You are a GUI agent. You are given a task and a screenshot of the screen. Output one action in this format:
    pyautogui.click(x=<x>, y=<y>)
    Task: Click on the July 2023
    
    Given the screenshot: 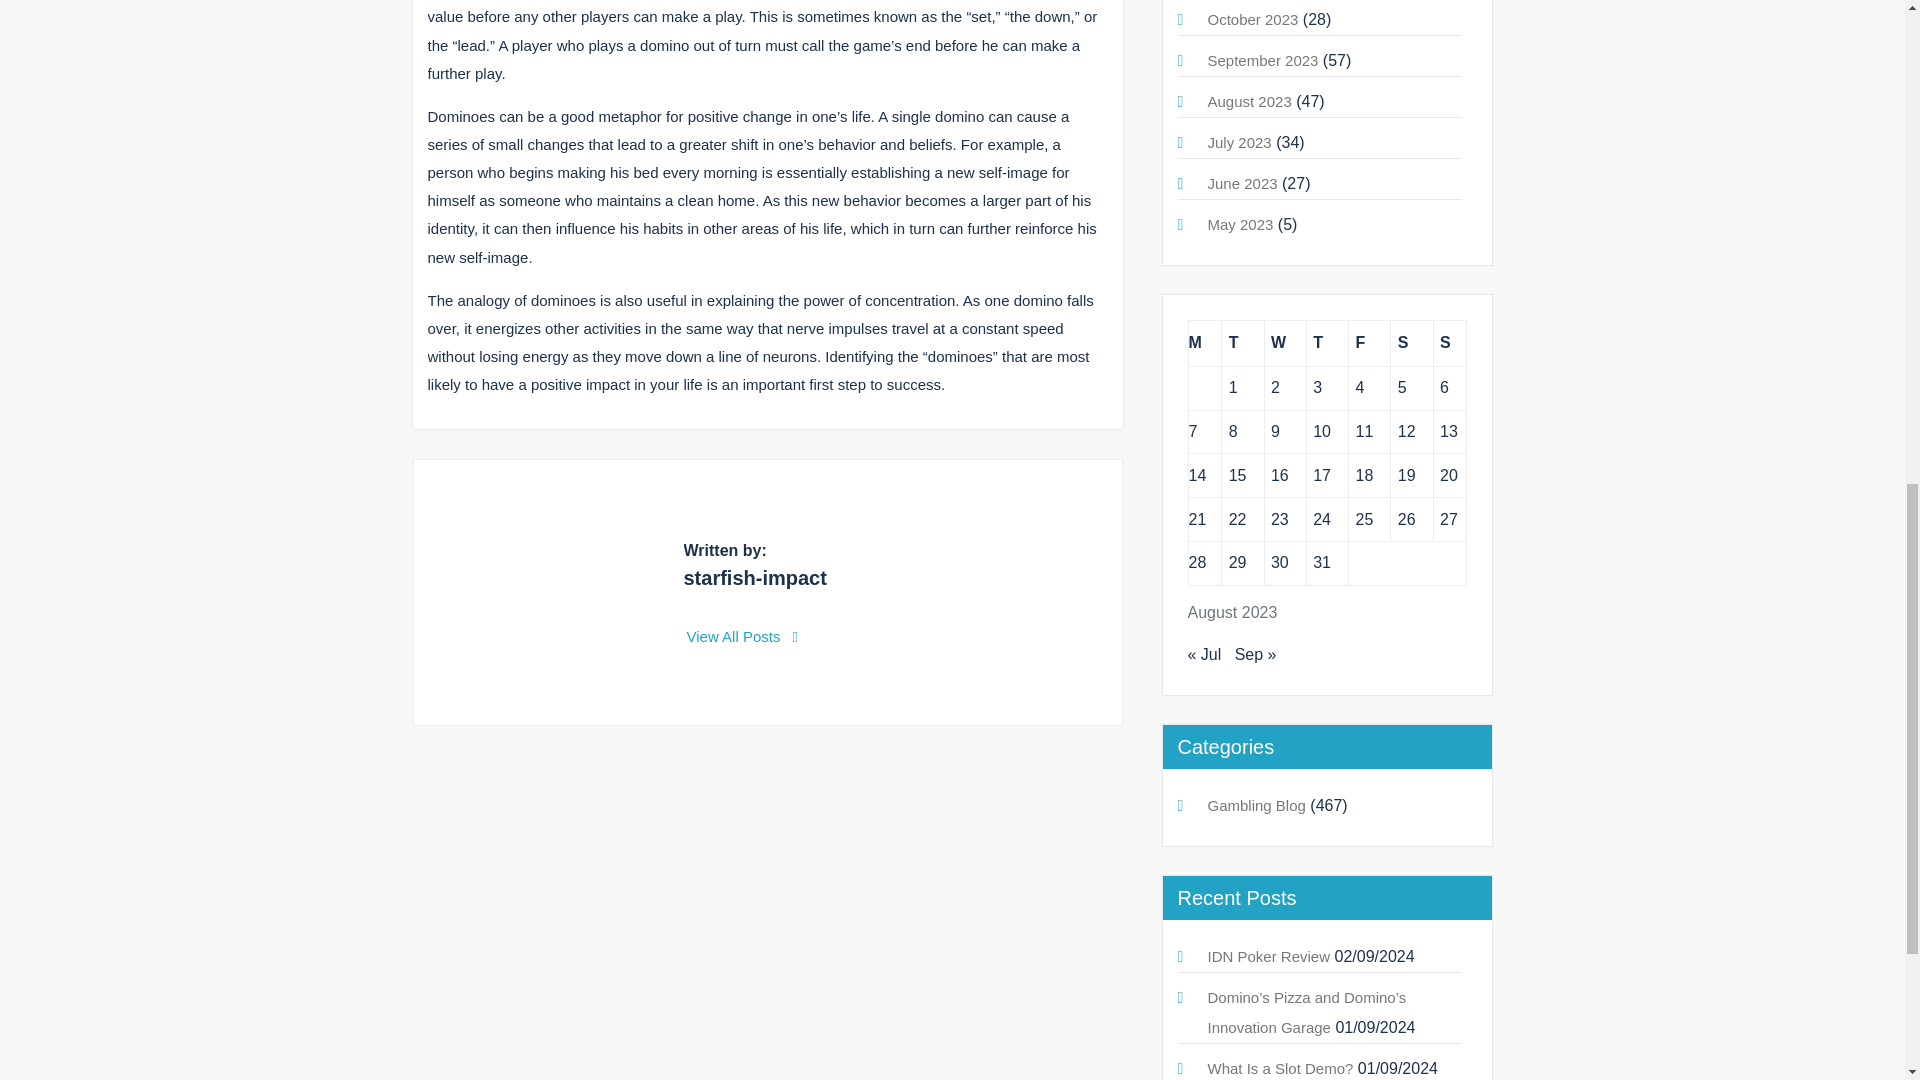 What is the action you would take?
    pyautogui.click(x=1239, y=142)
    